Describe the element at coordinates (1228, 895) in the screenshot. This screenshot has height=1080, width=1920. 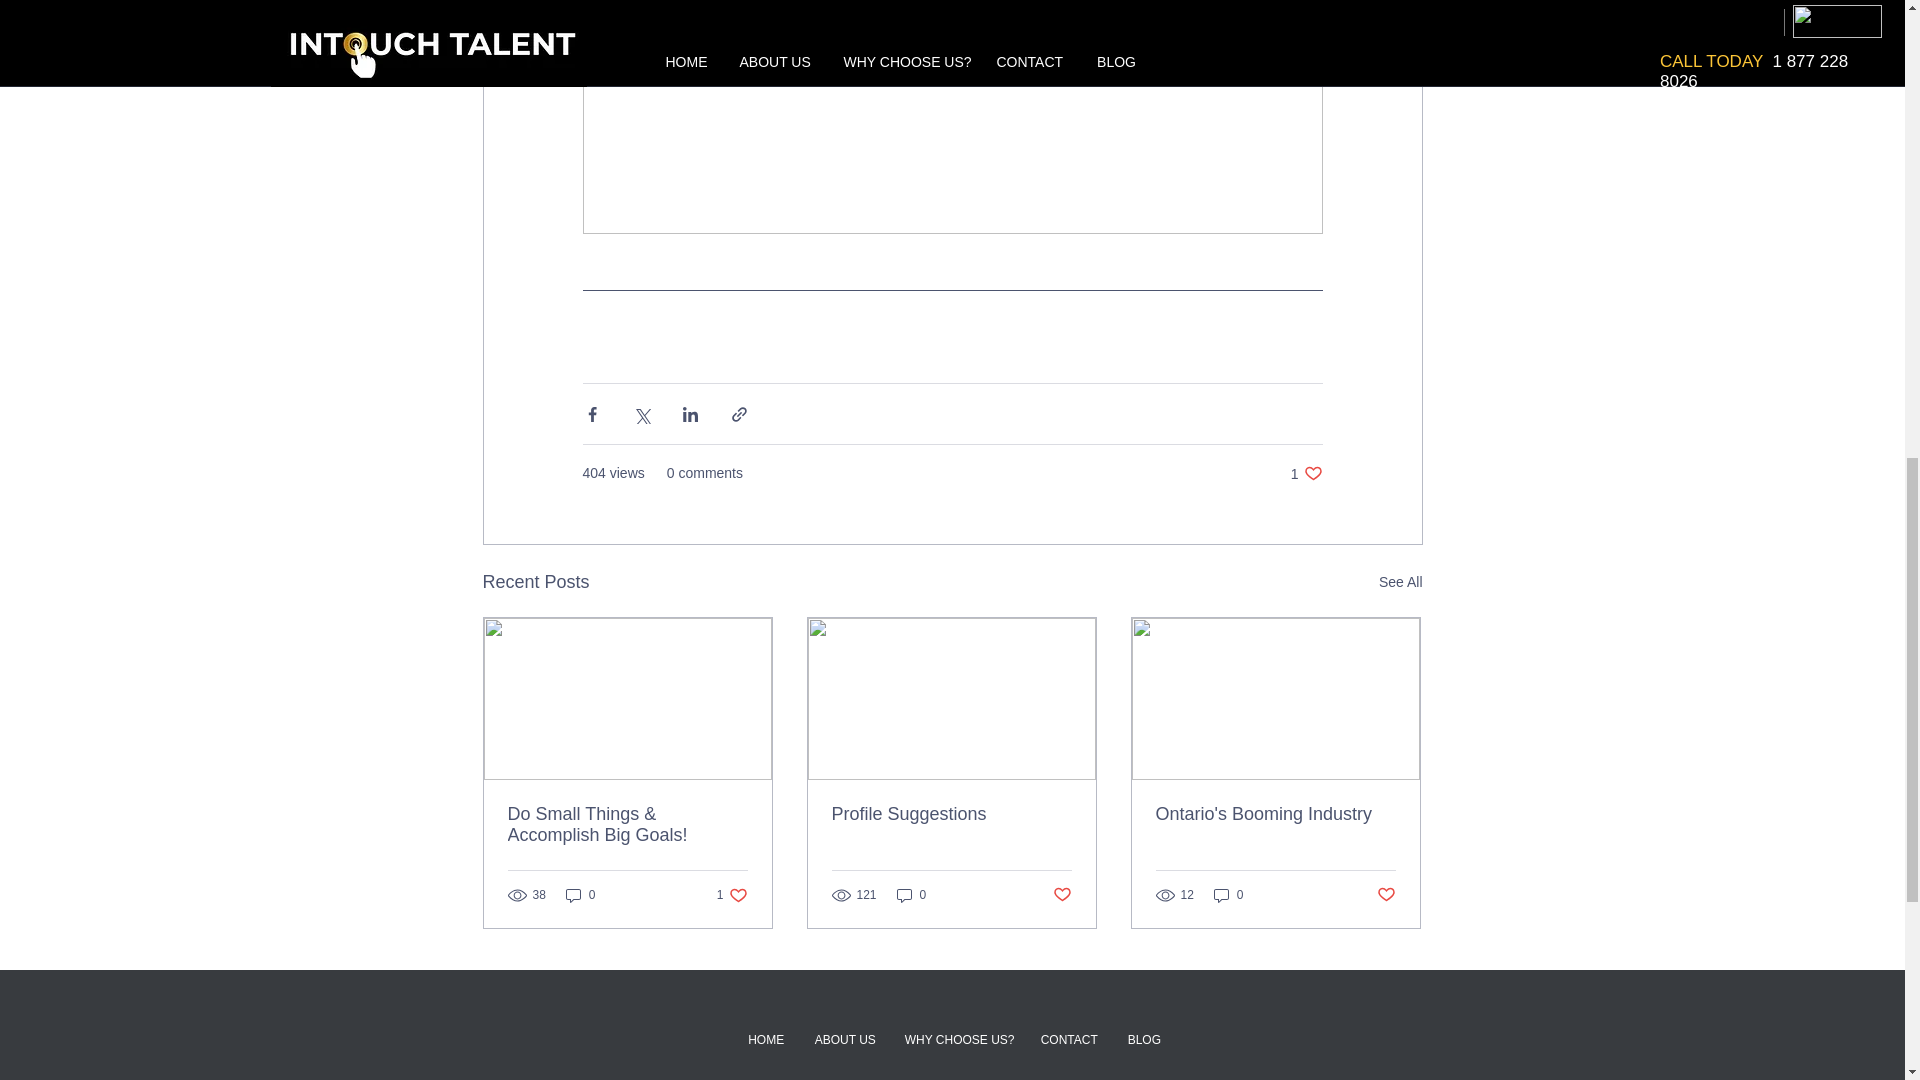
I see `CONTACT` at that location.